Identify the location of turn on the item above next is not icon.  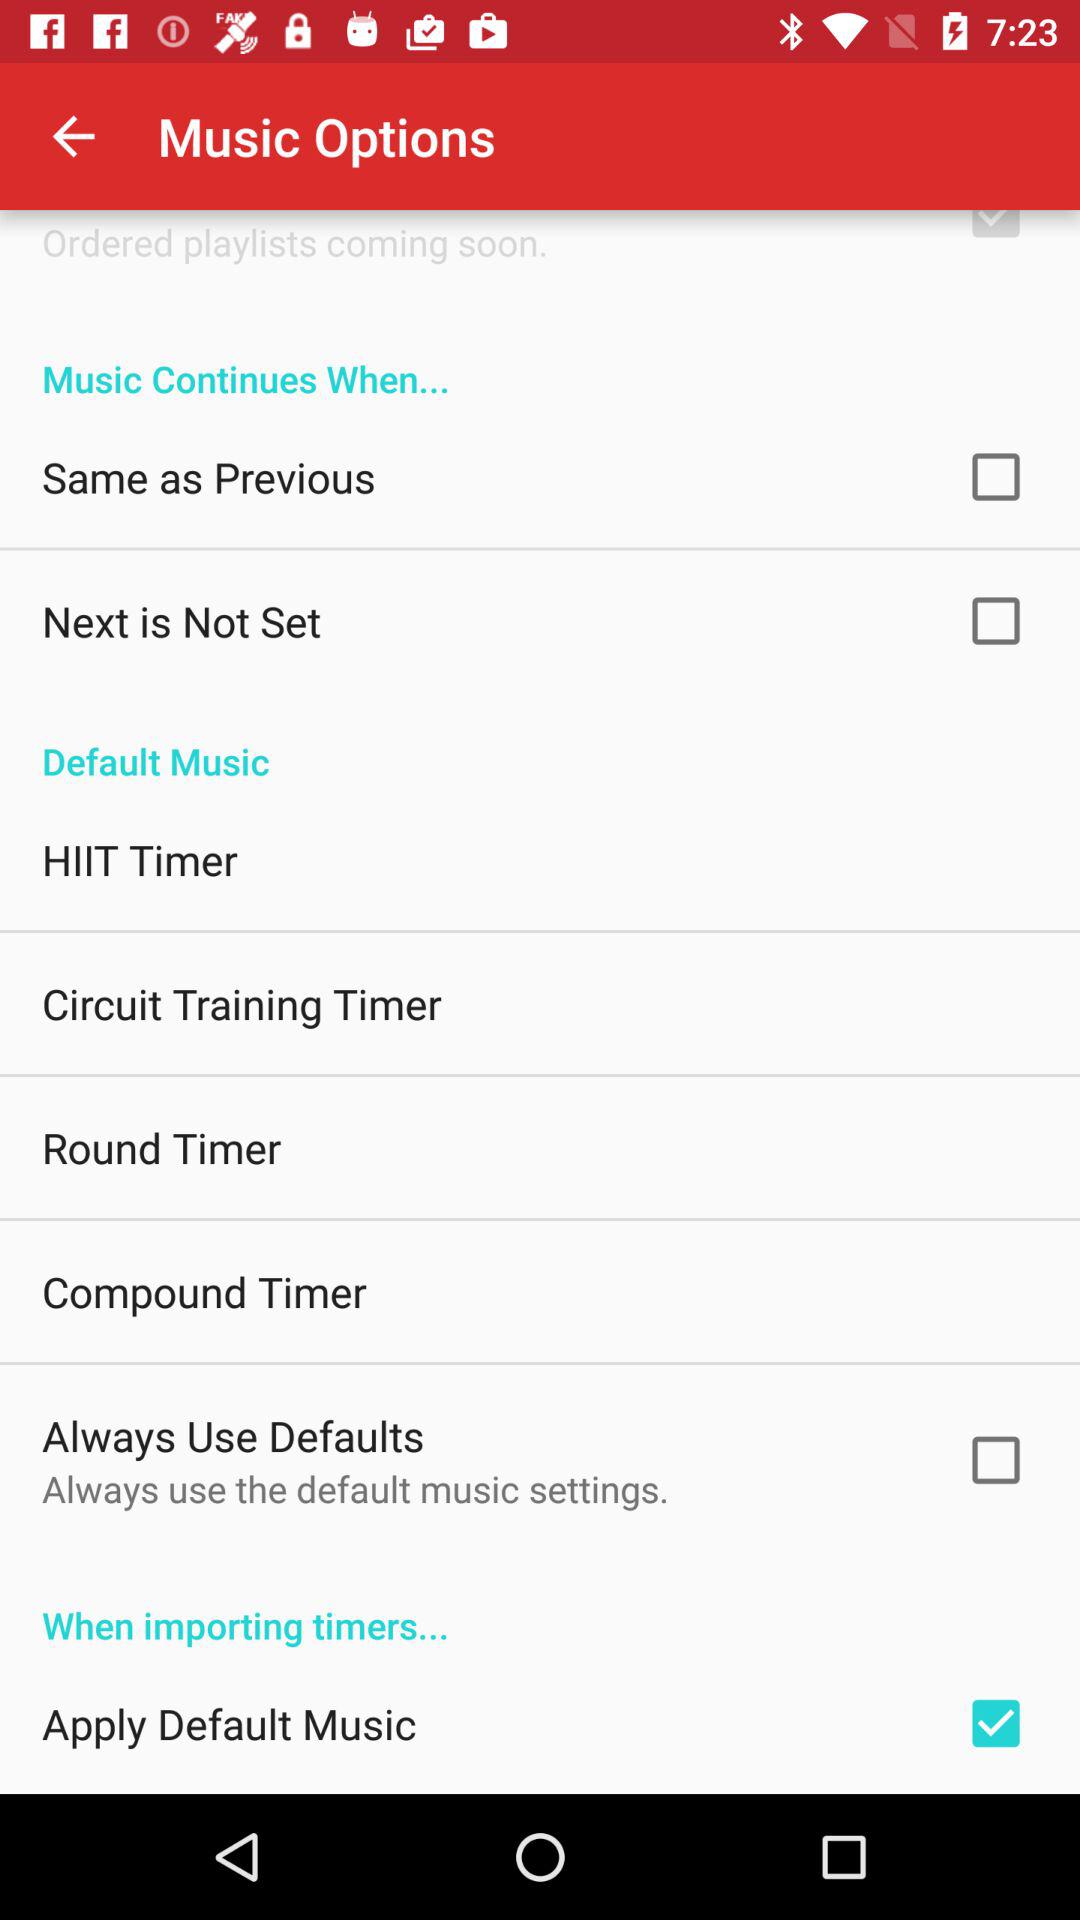
(208, 476).